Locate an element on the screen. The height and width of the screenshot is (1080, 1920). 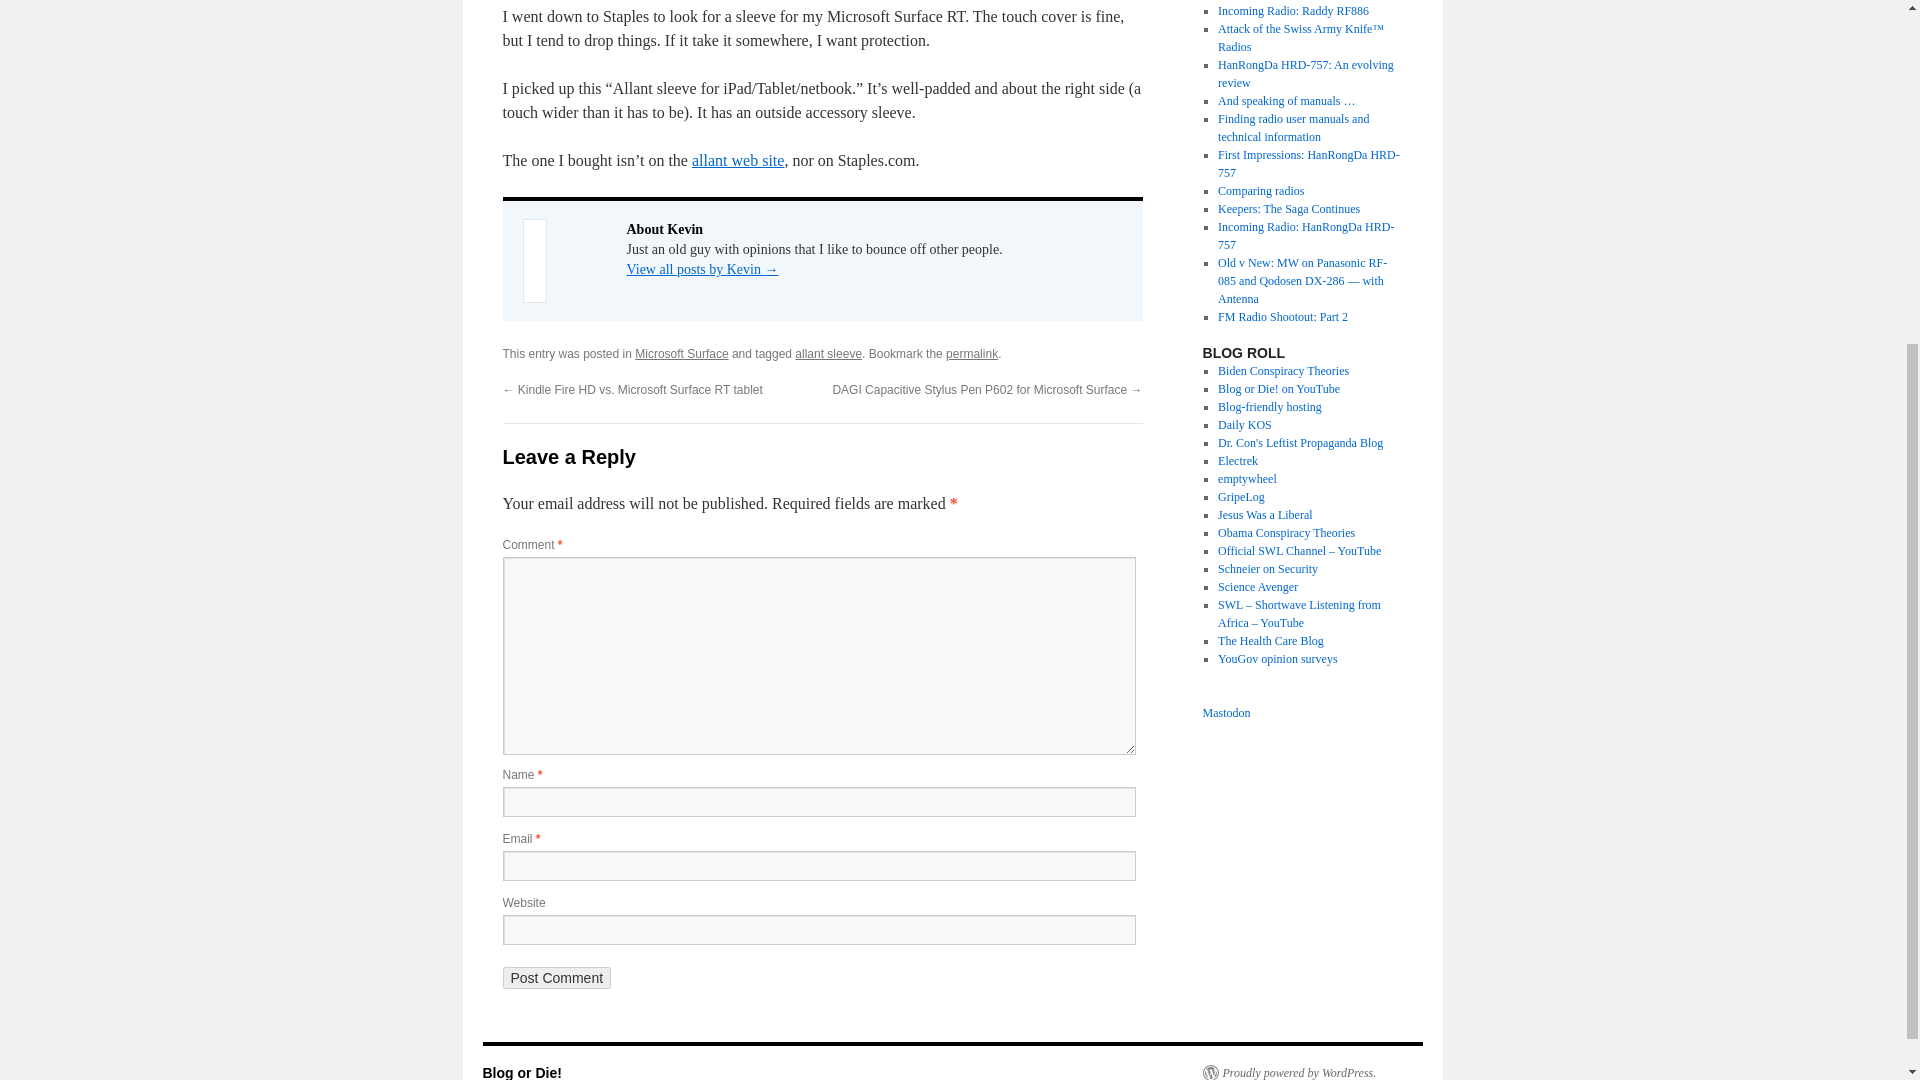
Post Comment is located at coordinates (556, 978).